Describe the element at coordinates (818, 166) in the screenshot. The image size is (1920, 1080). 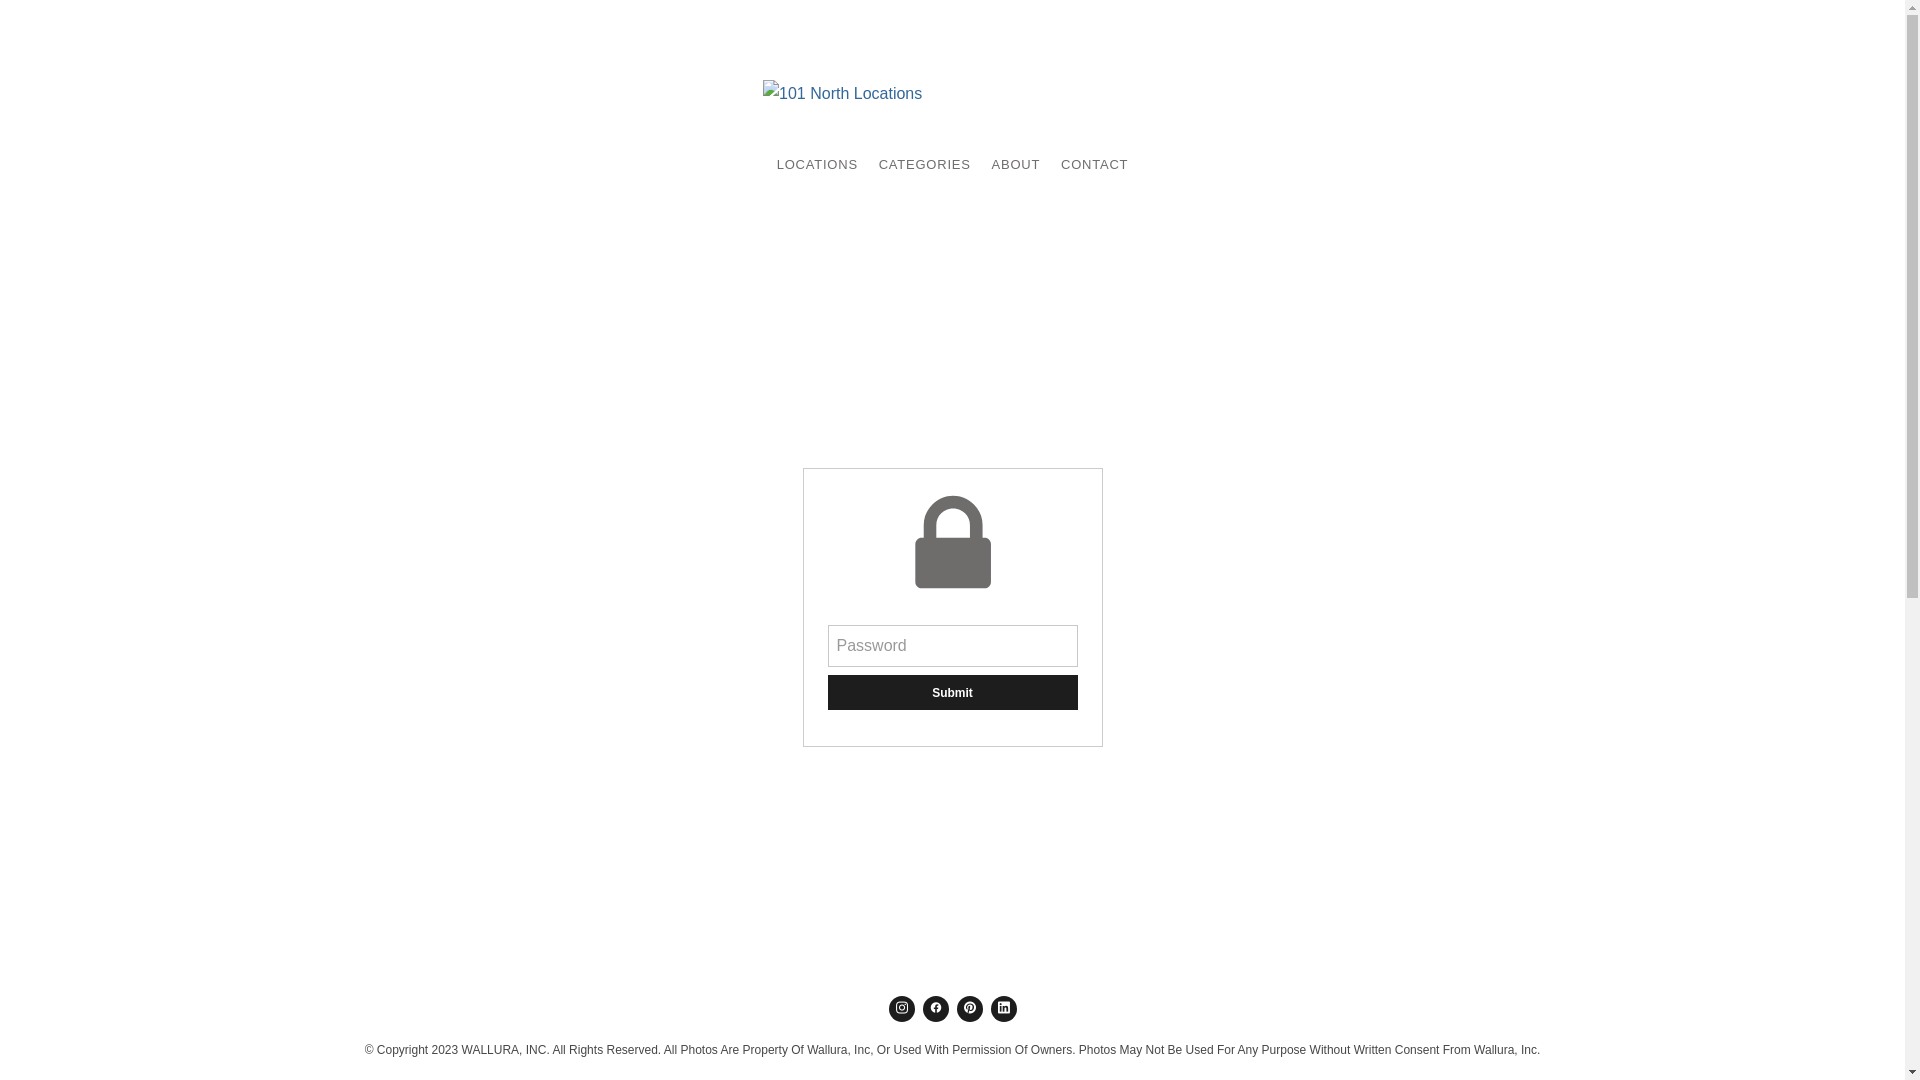
I see `LOCATIONS` at that location.